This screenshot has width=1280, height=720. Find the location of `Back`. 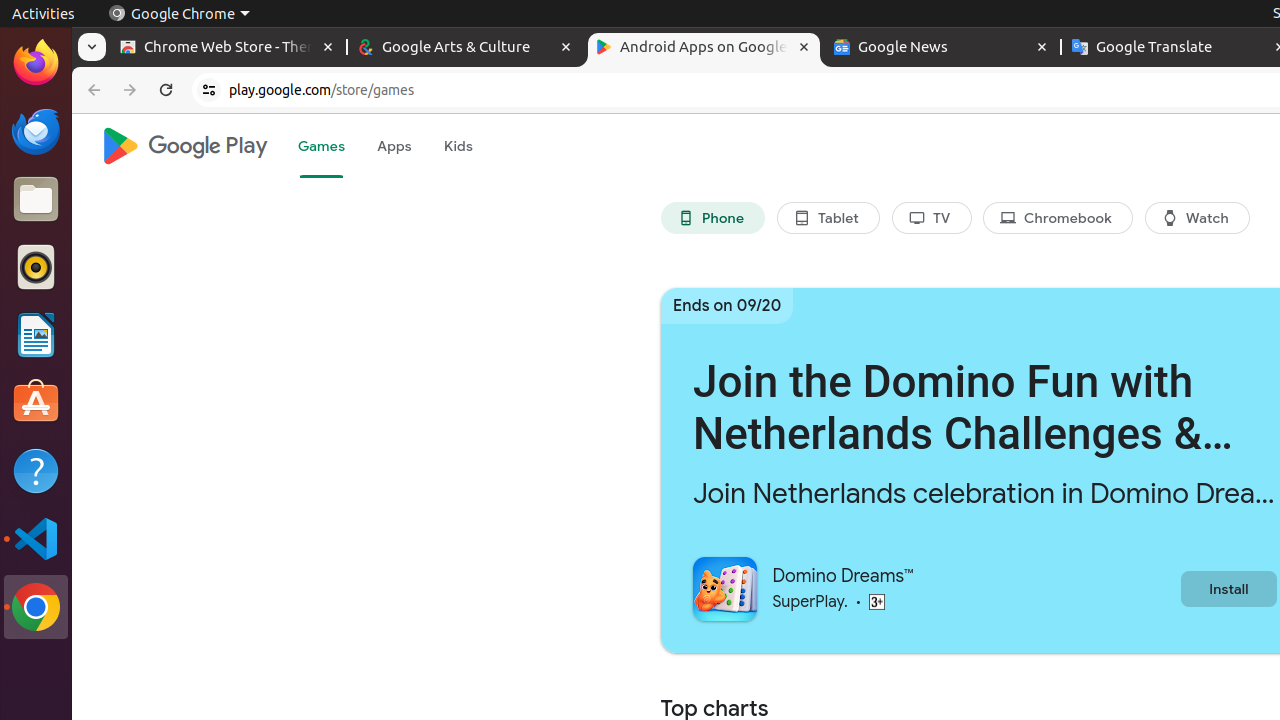

Back is located at coordinates (92, 90).